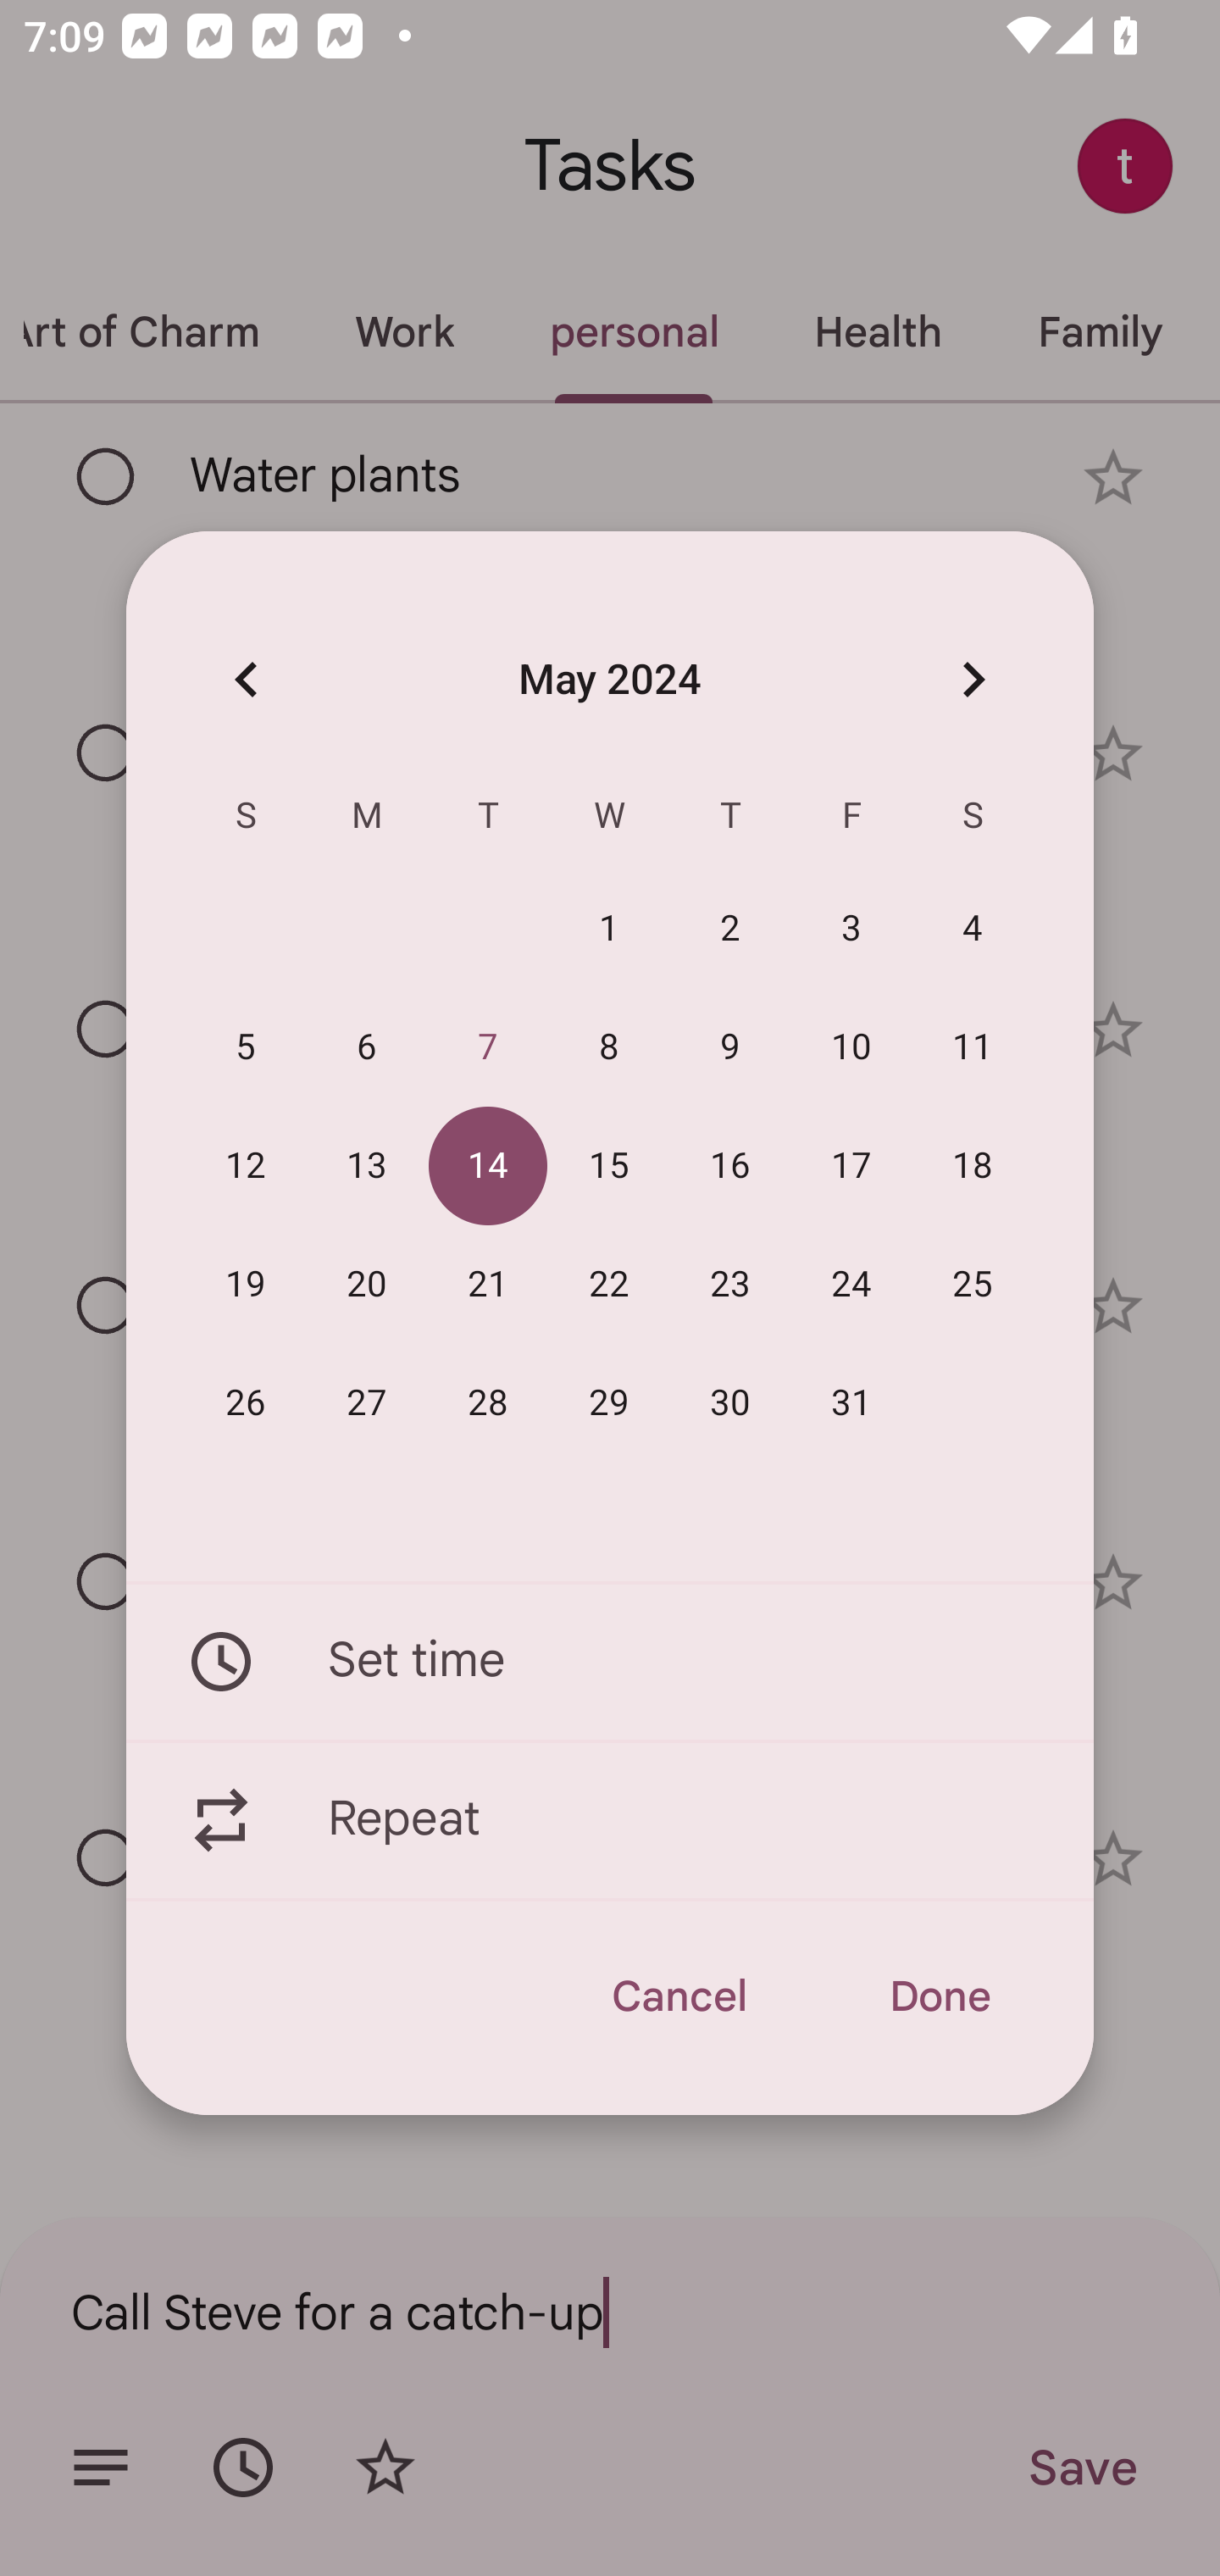  What do you see at coordinates (730, 1285) in the screenshot?
I see `23 23 May 2024` at bounding box center [730, 1285].